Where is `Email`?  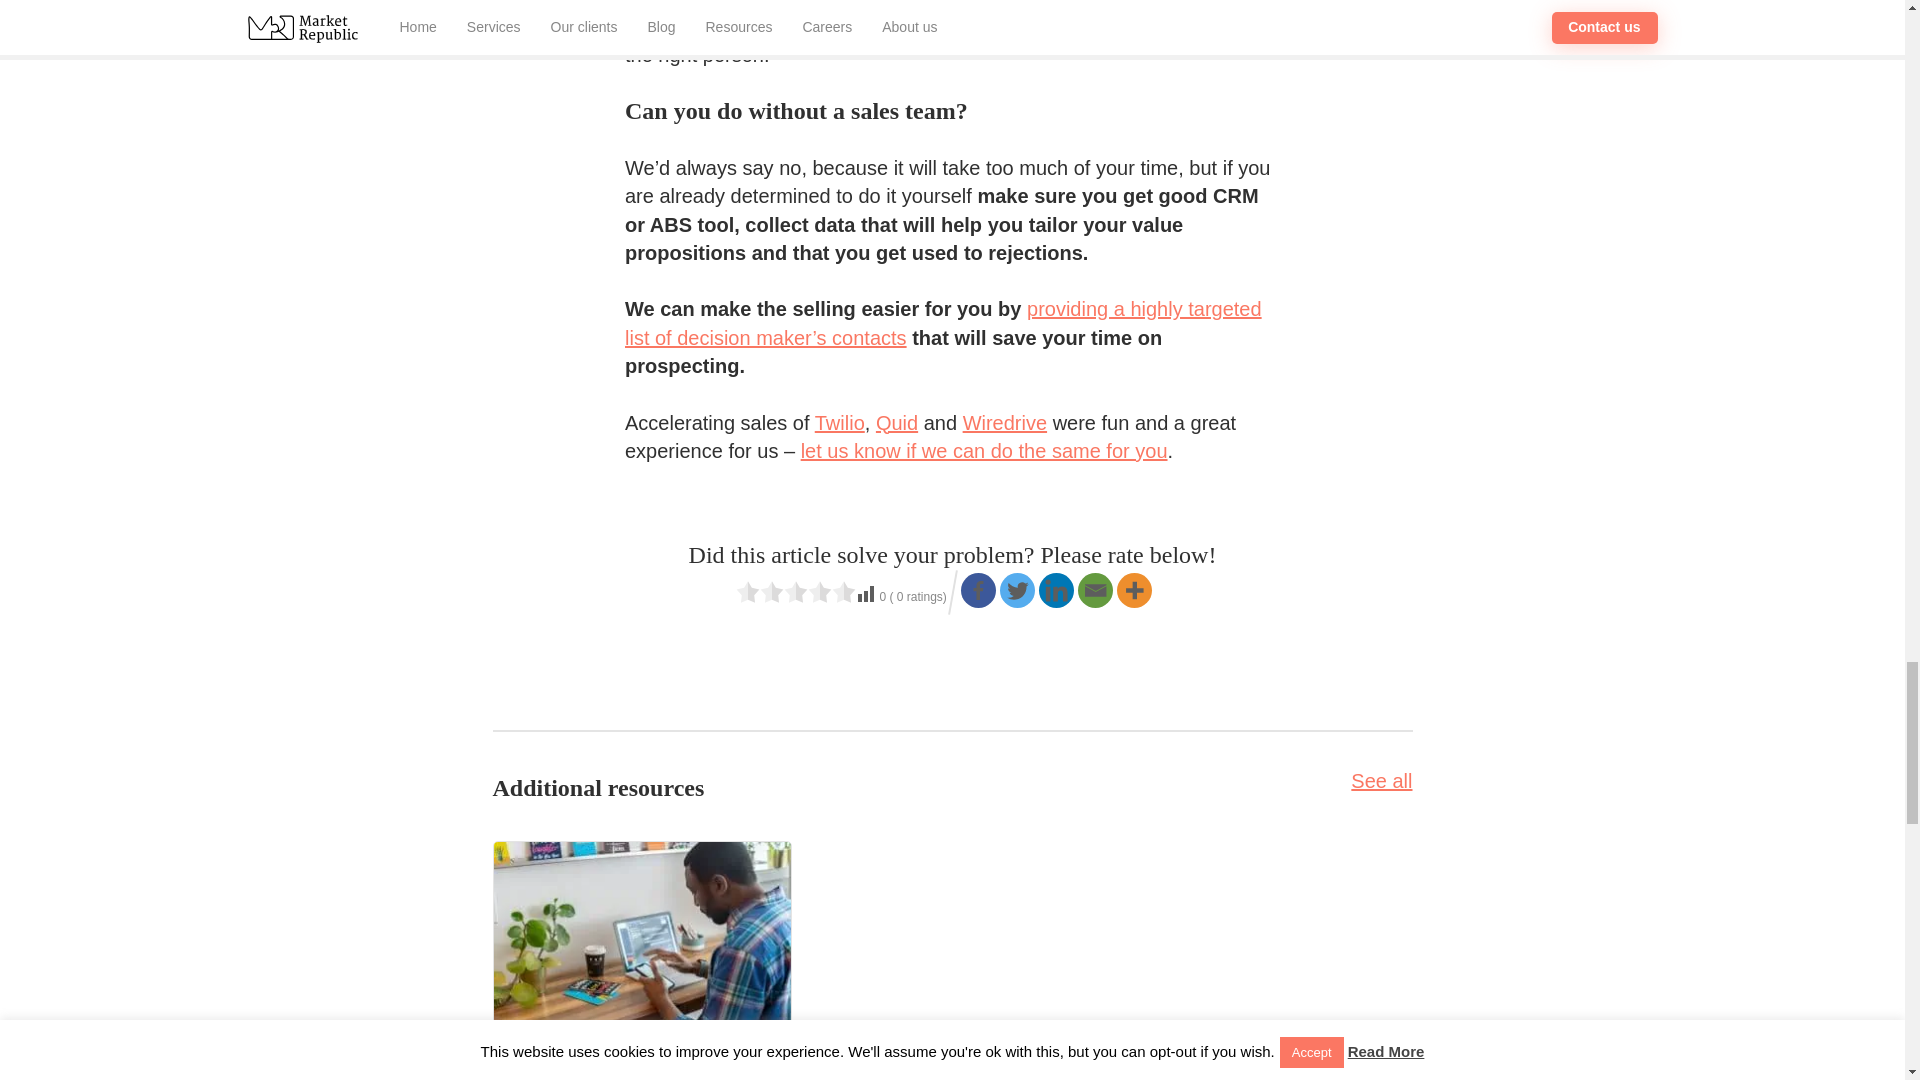 Email is located at coordinates (1095, 590).